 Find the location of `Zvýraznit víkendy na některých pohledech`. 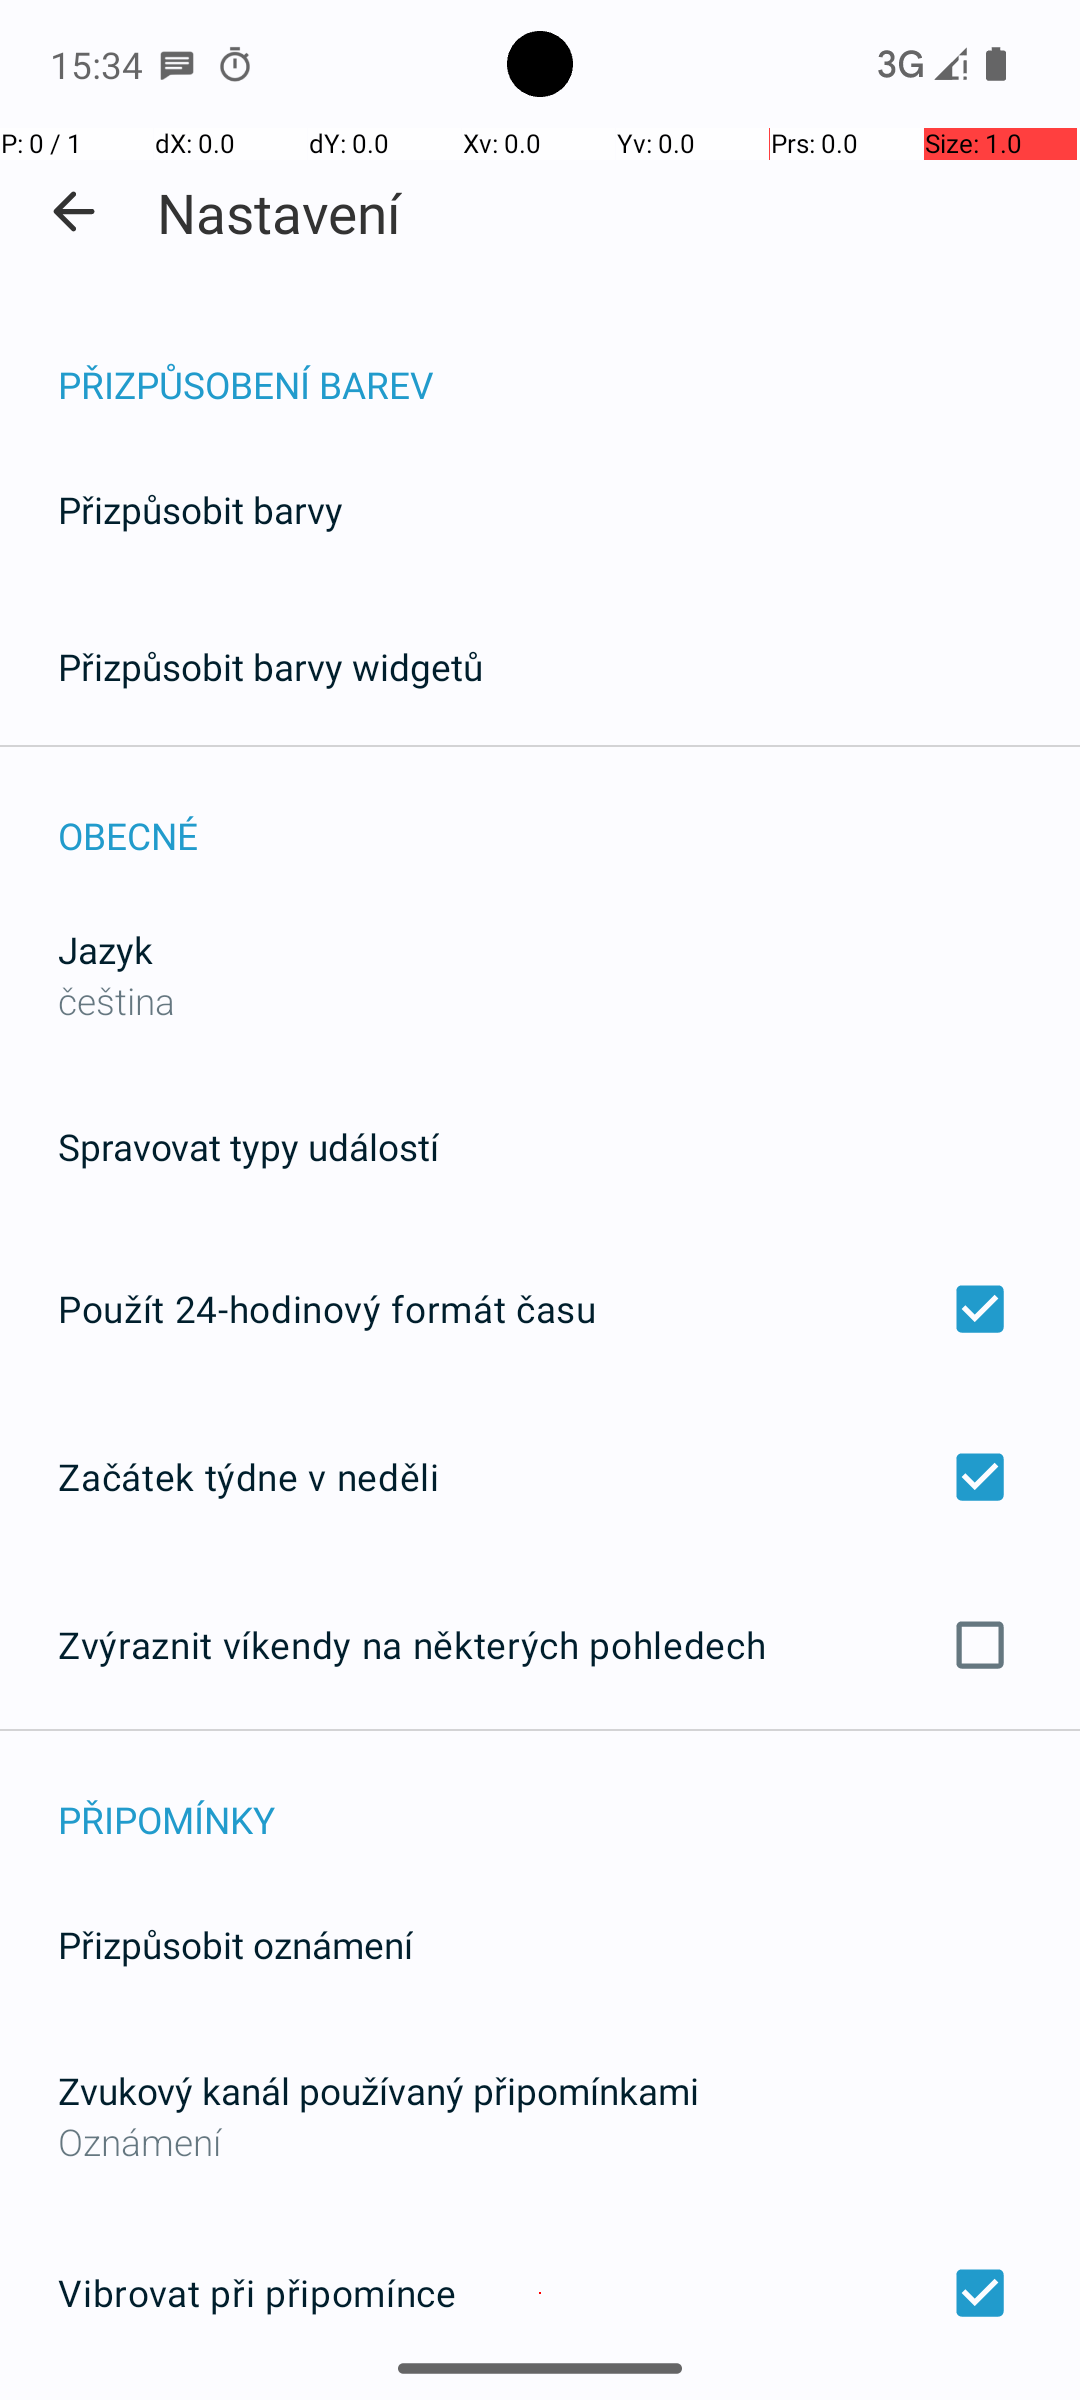

Zvýraznit víkendy na některých pohledech is located at coordinates (540, 1645).